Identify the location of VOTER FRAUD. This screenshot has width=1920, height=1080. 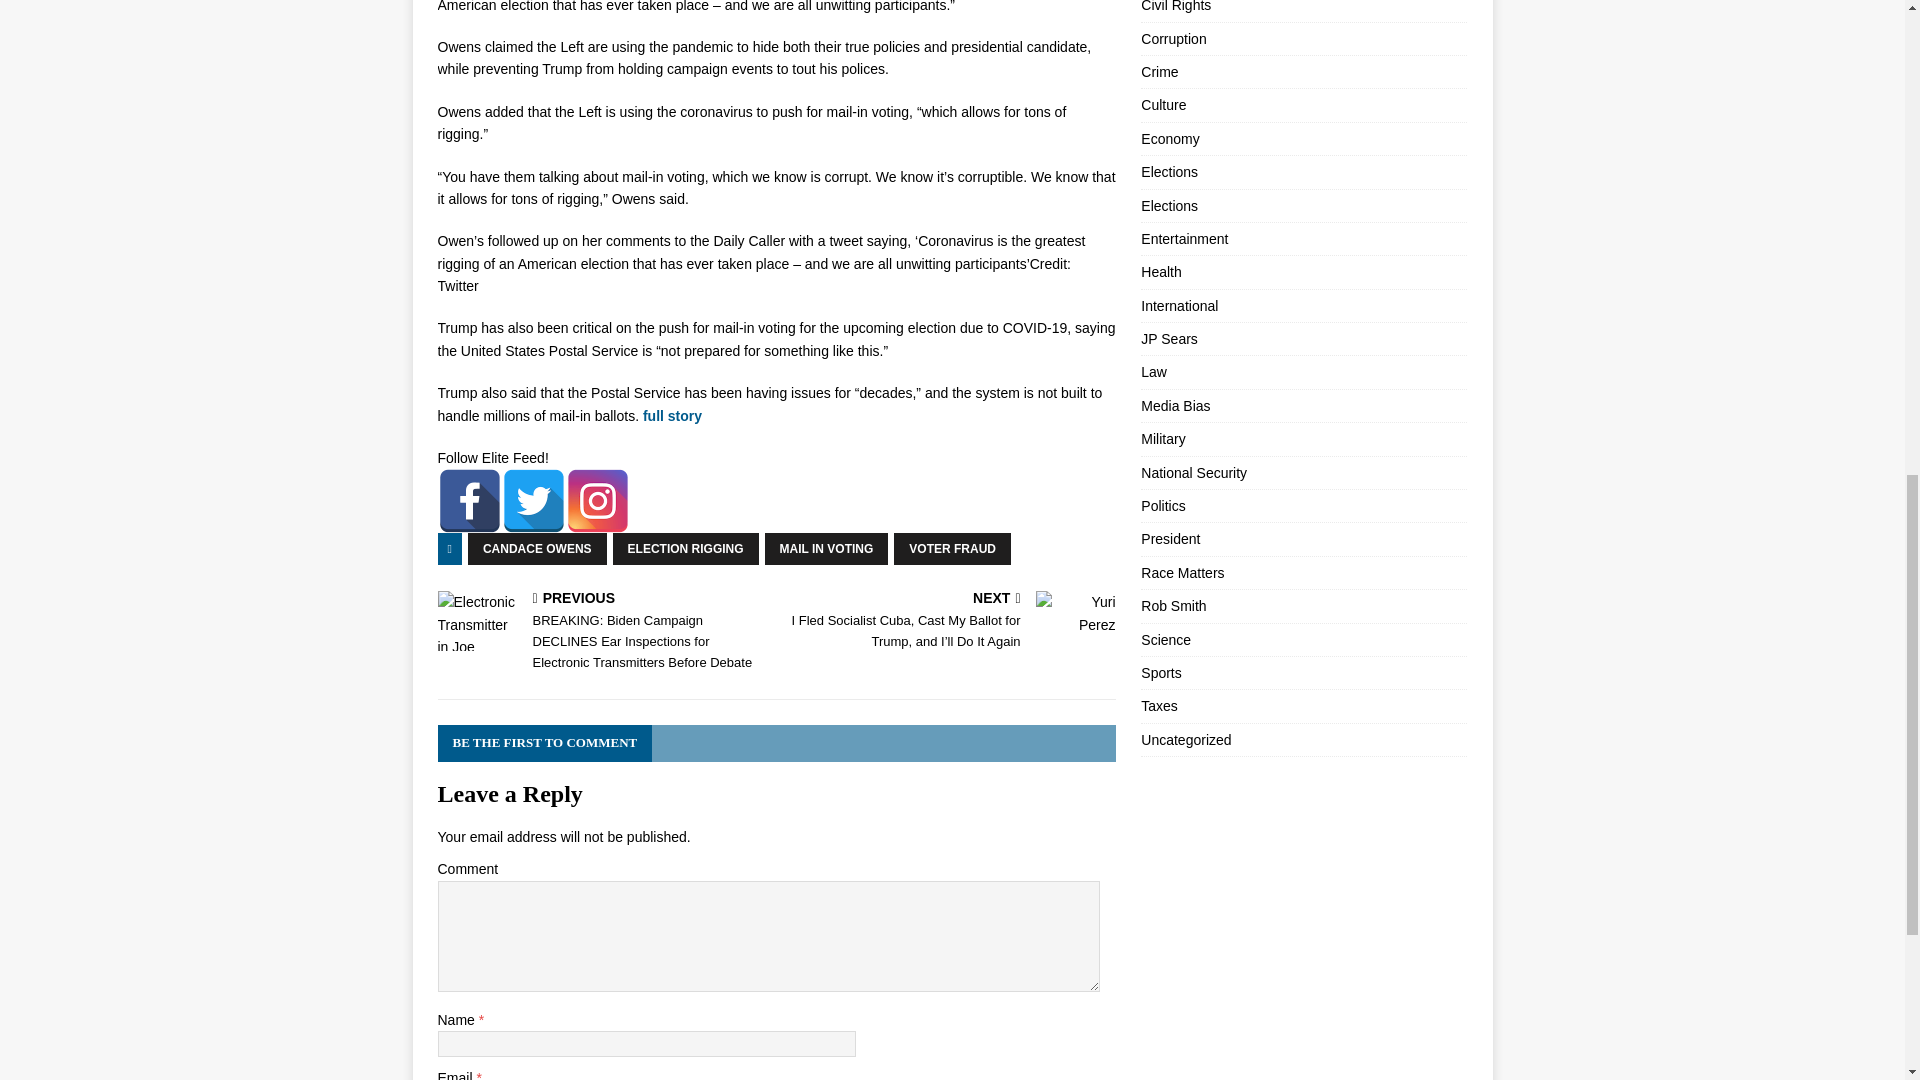
(952, 548).